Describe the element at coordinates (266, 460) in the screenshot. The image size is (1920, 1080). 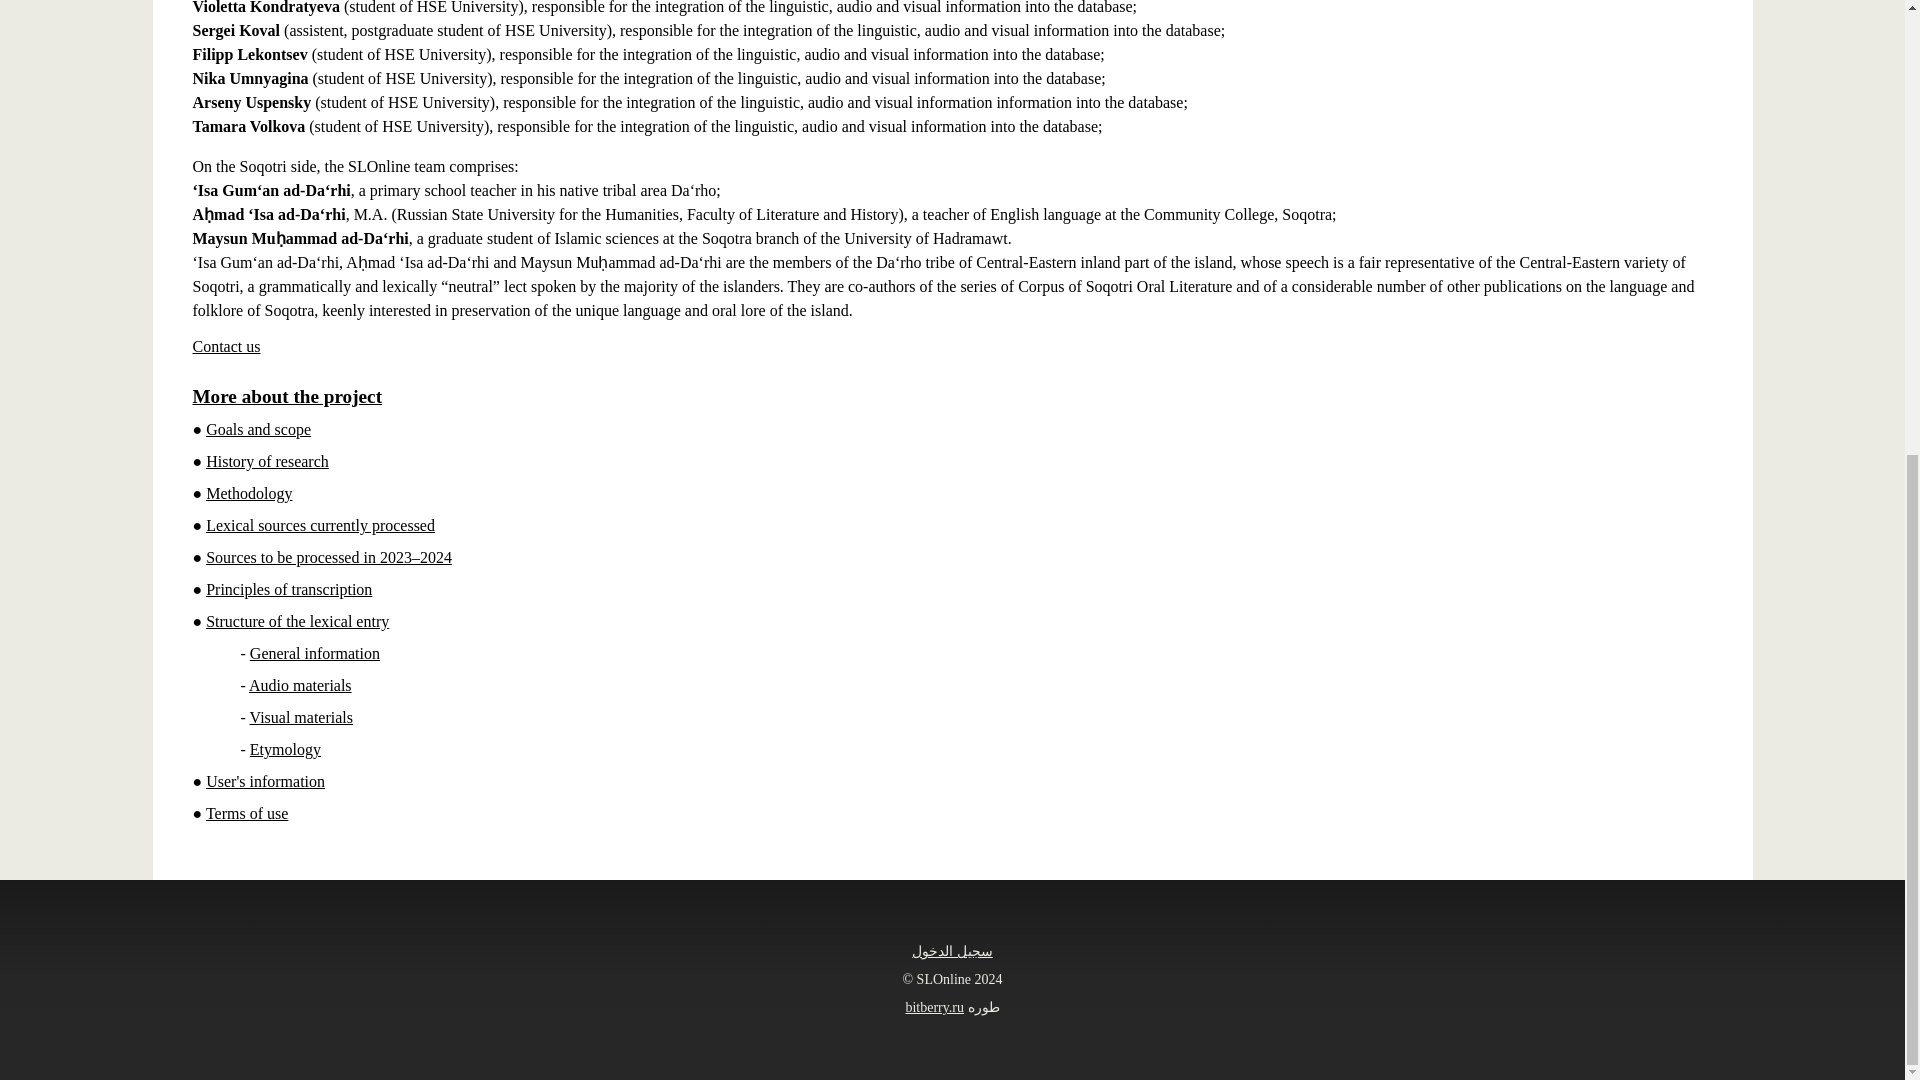
I see `History of research` at that location.